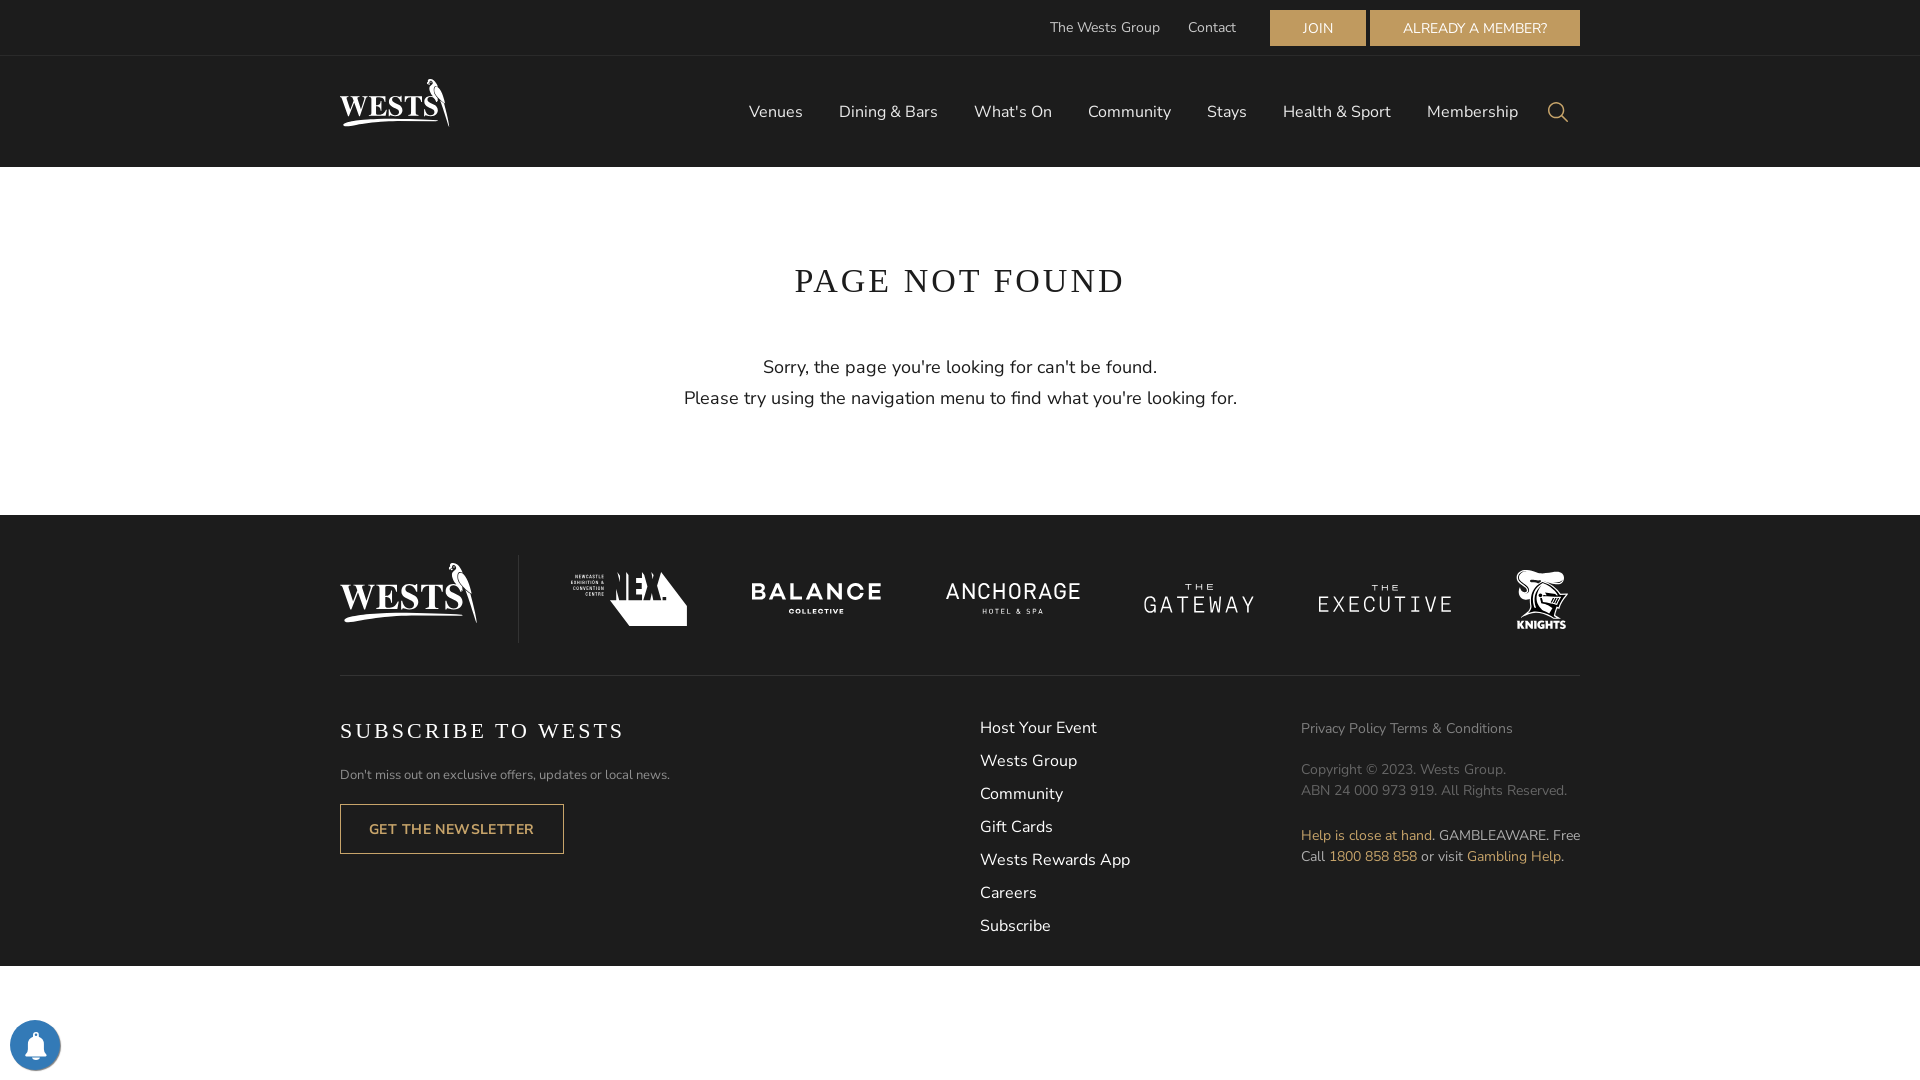 Image resolution: width=1920 pixels, height=1080 pixels. What do you see at coordinates (1373, 856) in the screenshot?
I see `1800 858 858` at bounding box center [1373, 856].